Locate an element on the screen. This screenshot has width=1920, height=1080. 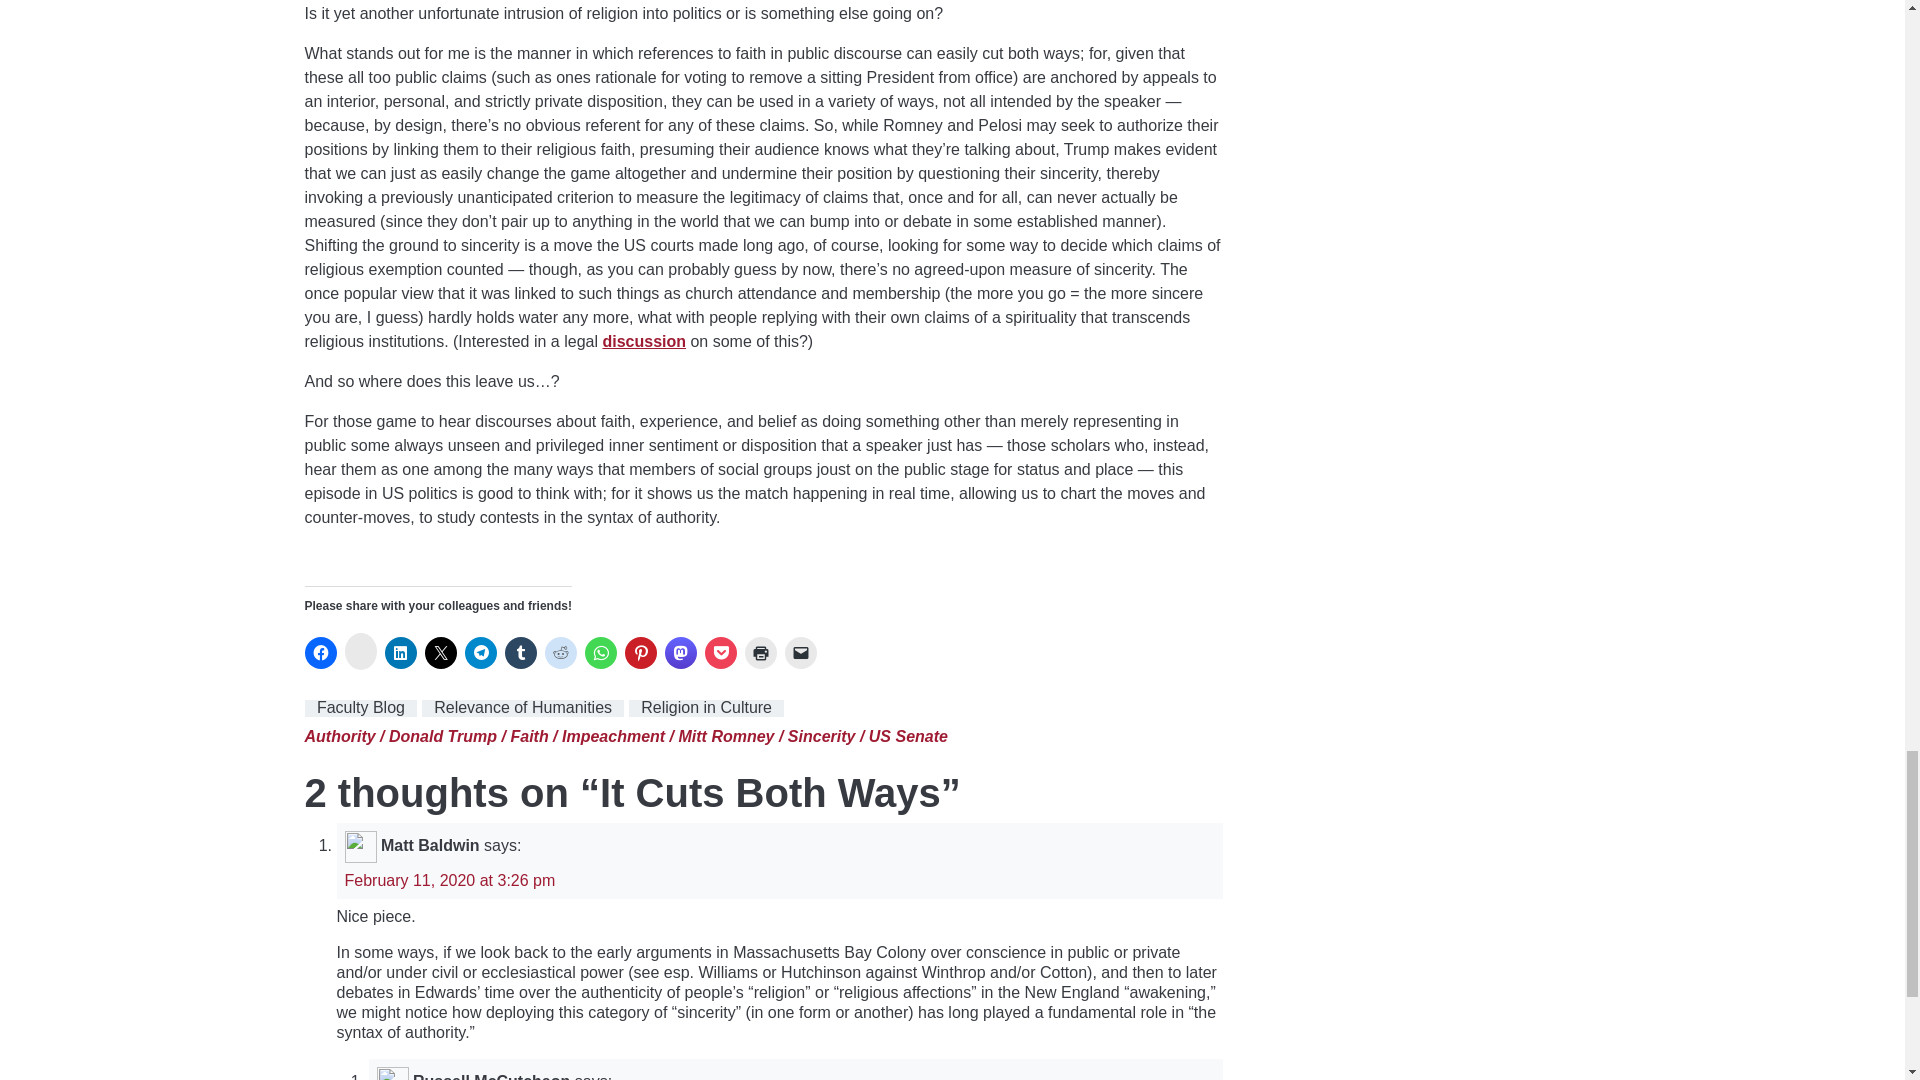
Click to share on Telegram is located at coordinates (480, 652).